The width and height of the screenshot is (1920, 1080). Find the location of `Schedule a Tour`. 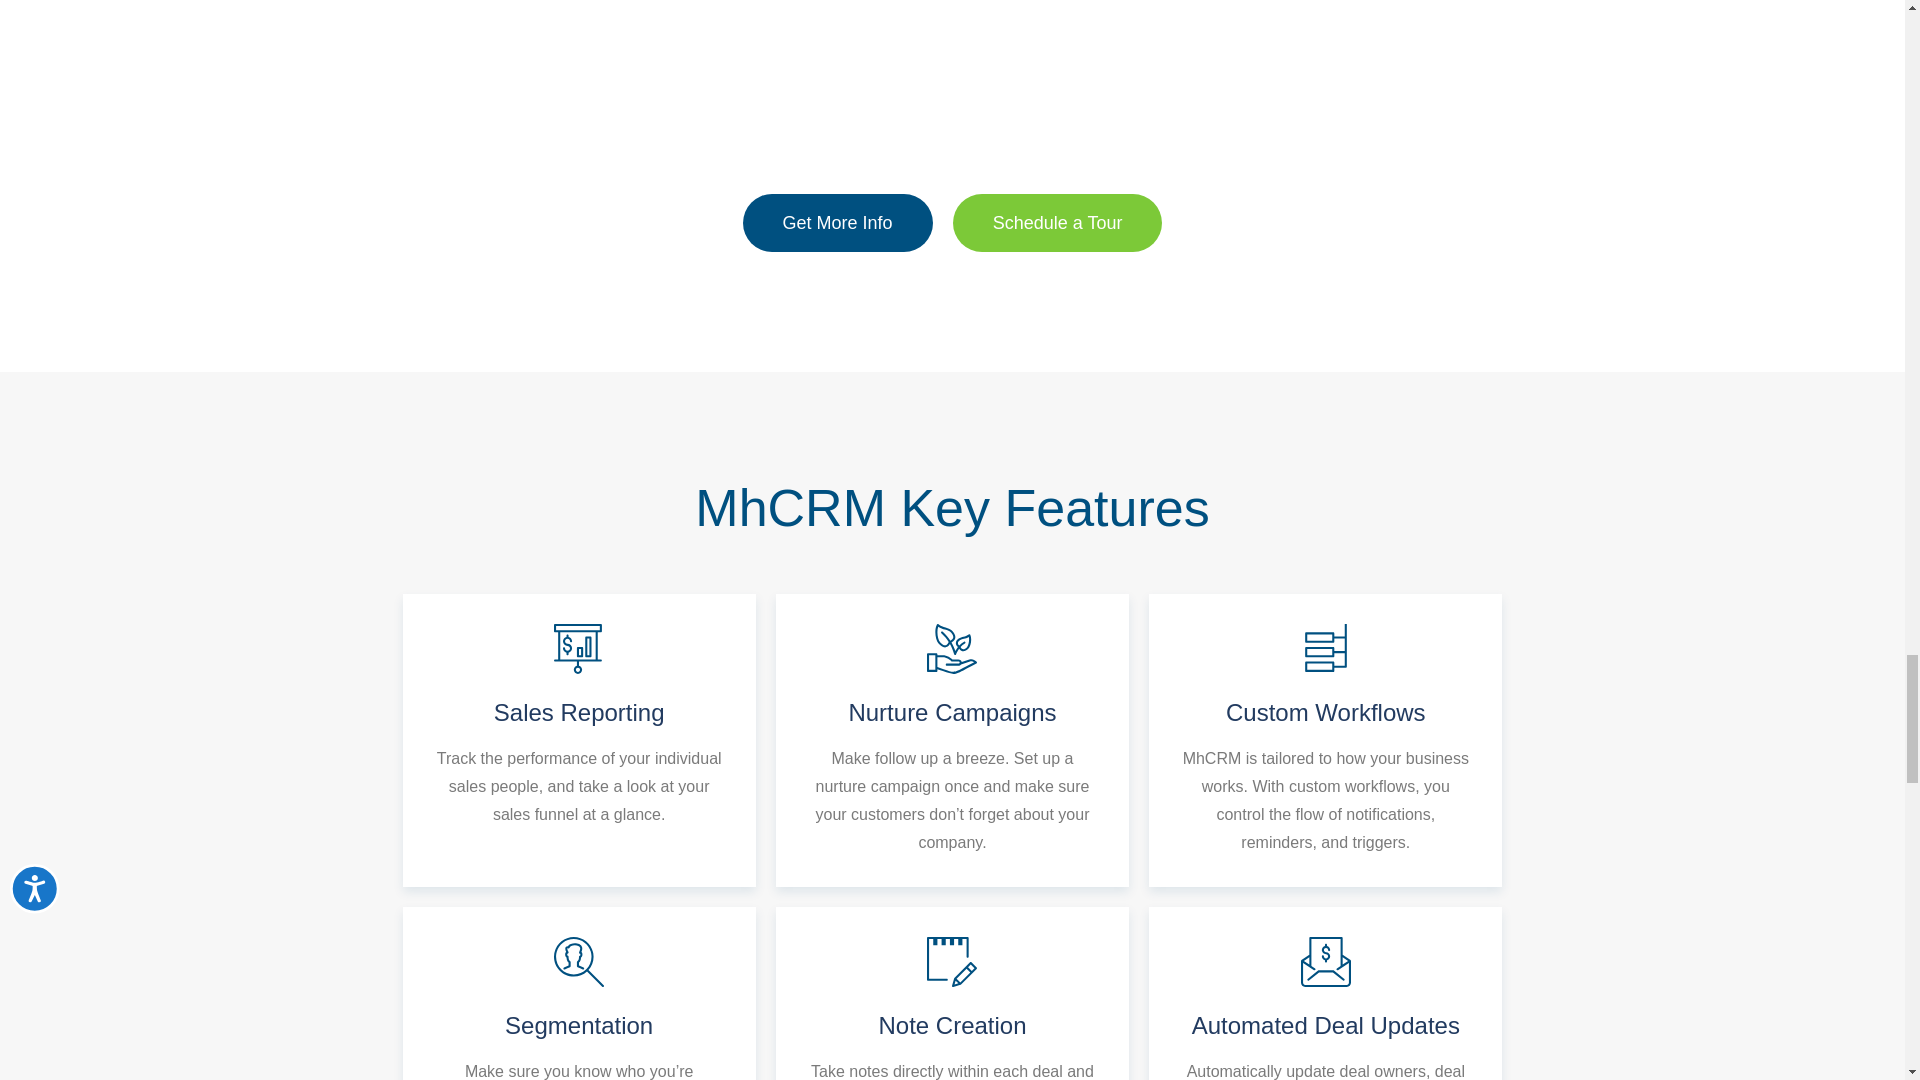

Schedule a Tour is located at coordinates (1058, 222).